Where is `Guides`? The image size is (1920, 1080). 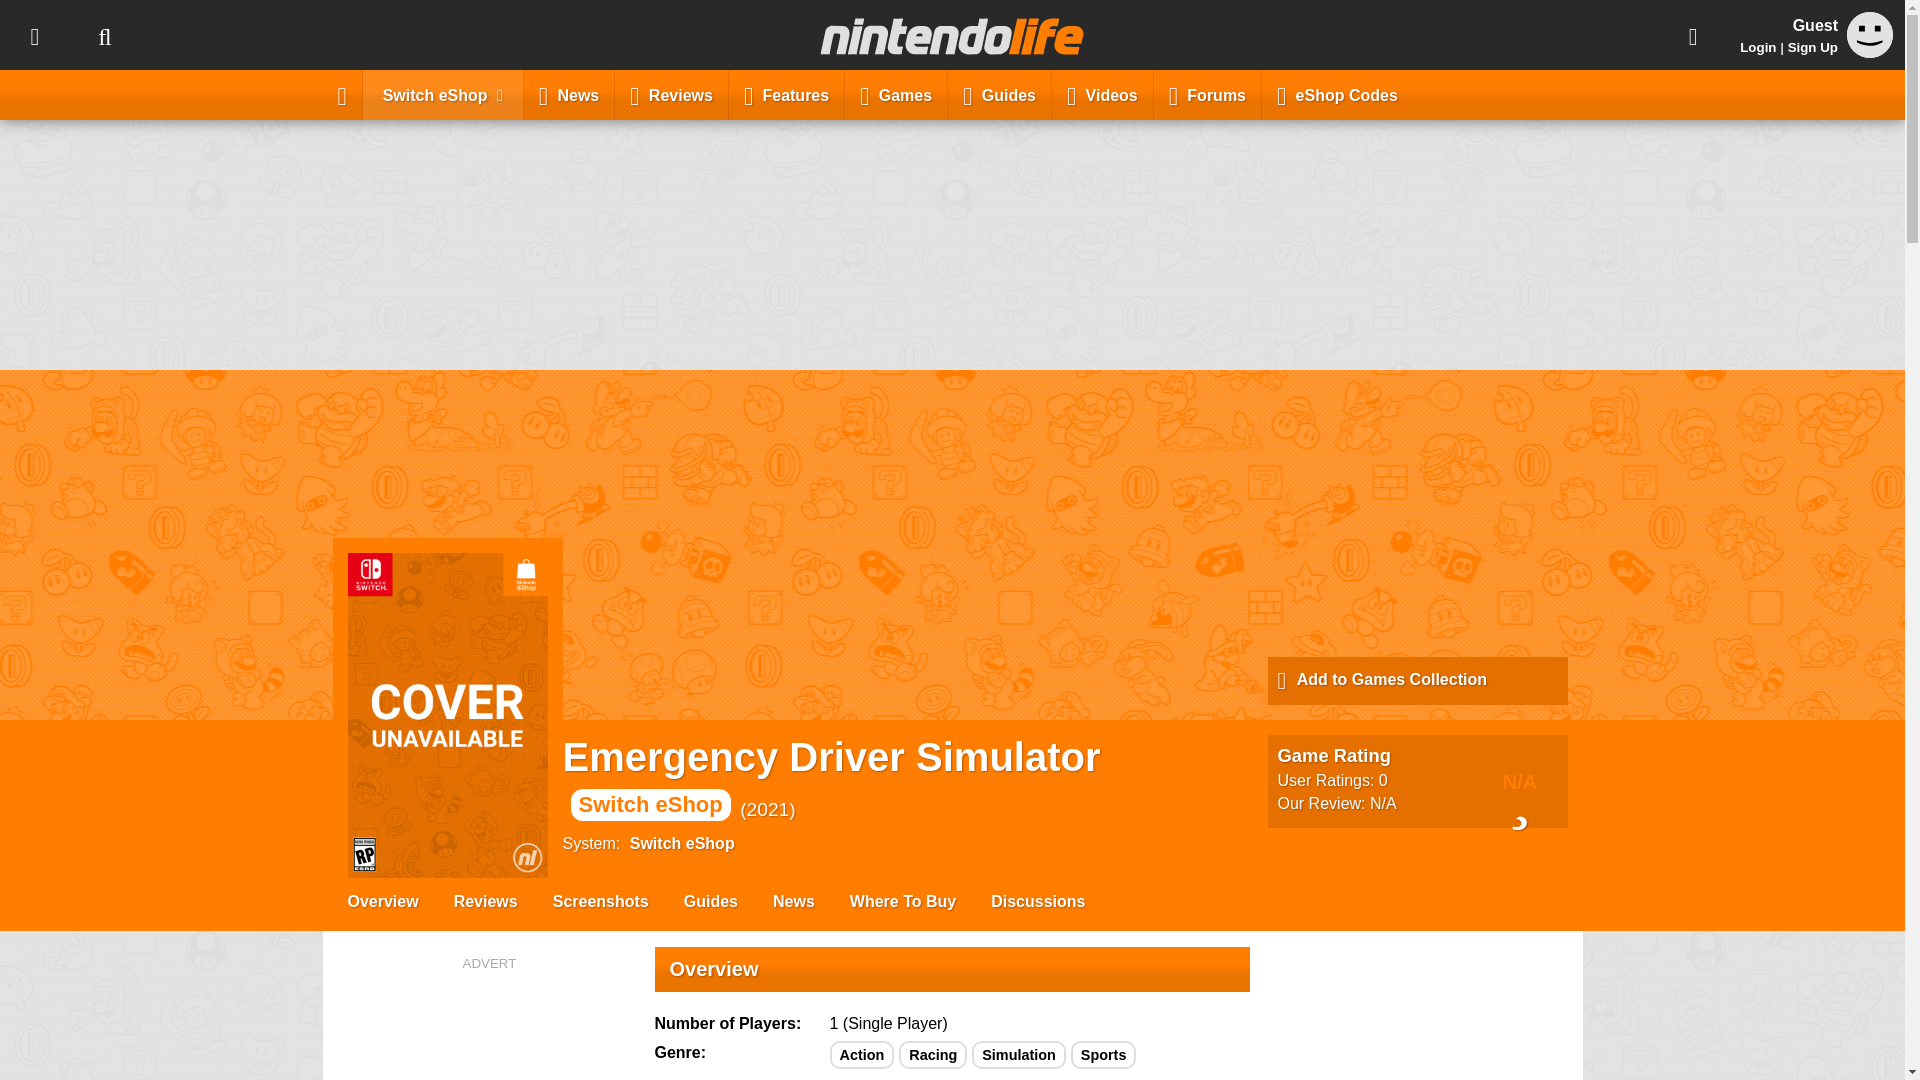 Guides is located at coordinates (1000, 94).